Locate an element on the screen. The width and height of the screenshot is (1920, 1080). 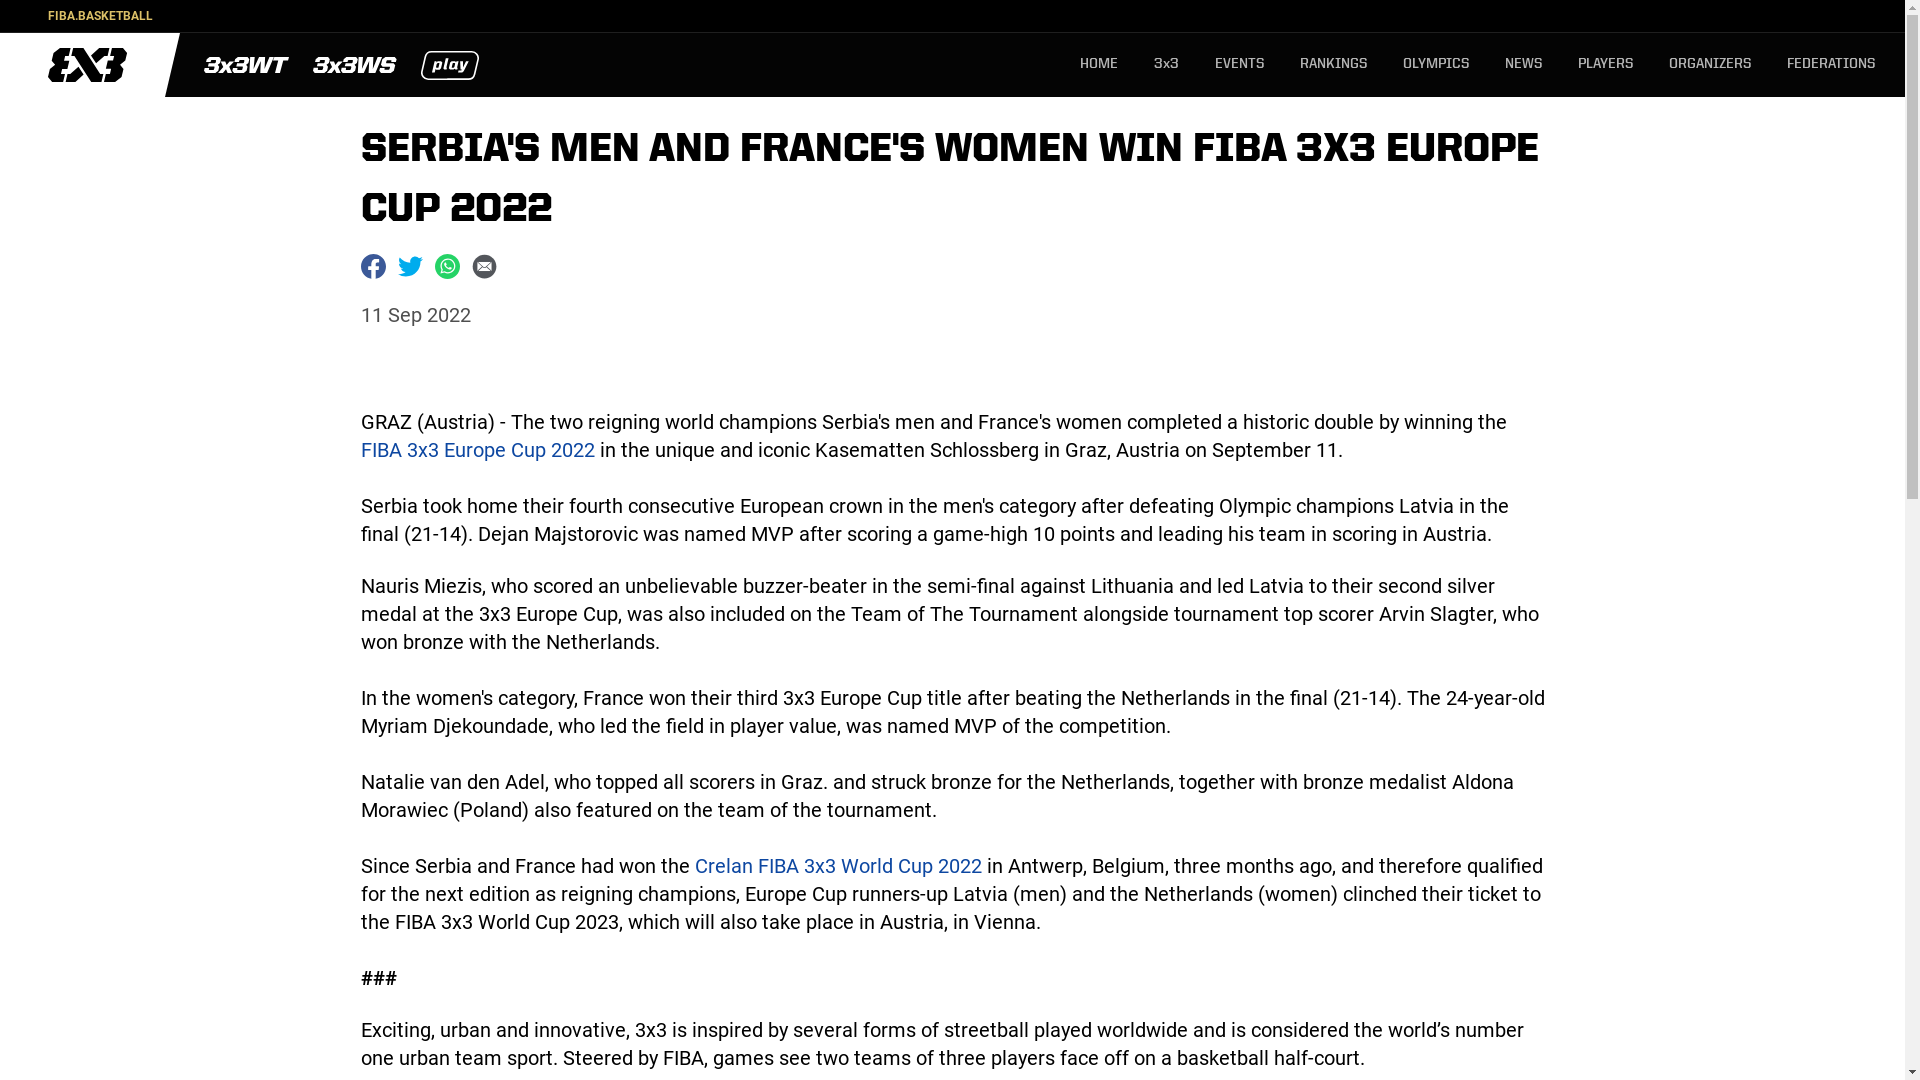
NEWS is located at coordinates (1524, 64).